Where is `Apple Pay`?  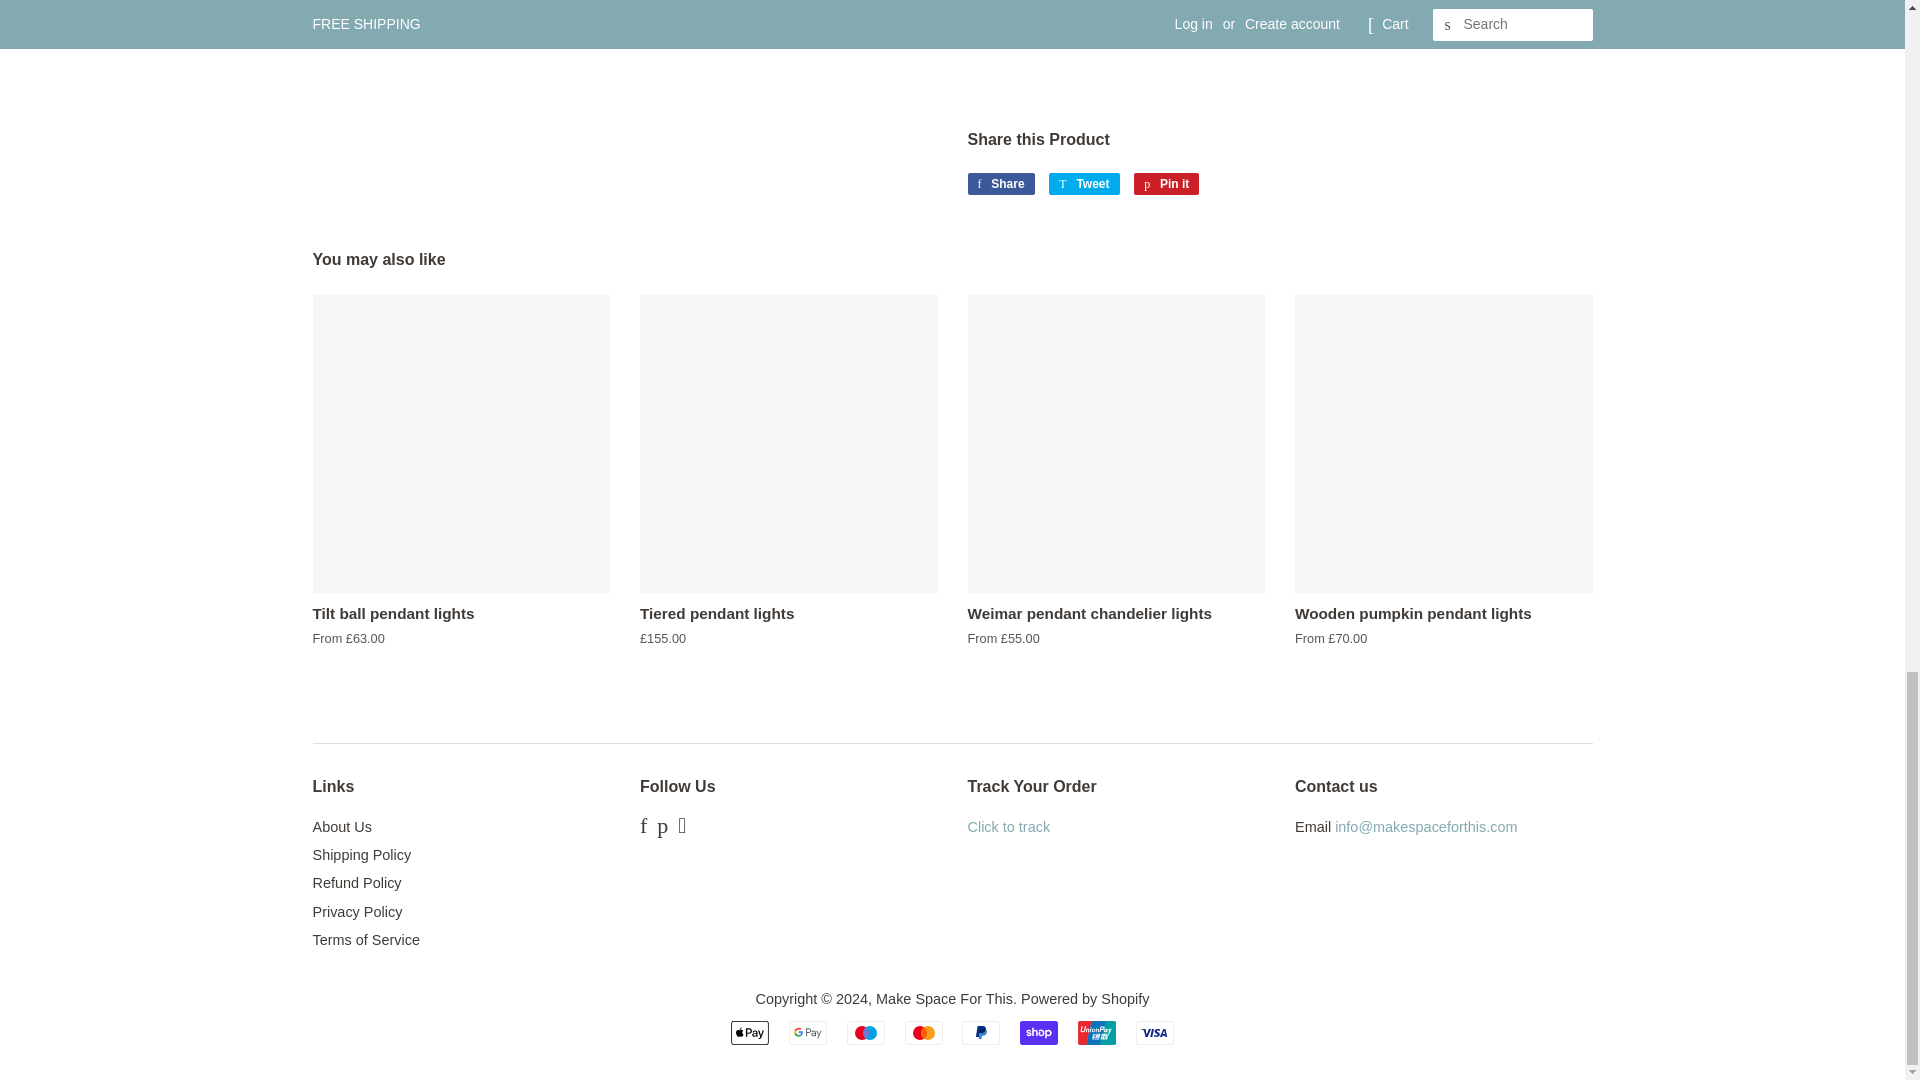 Apple Pay is located at coordinates (750, 1032).